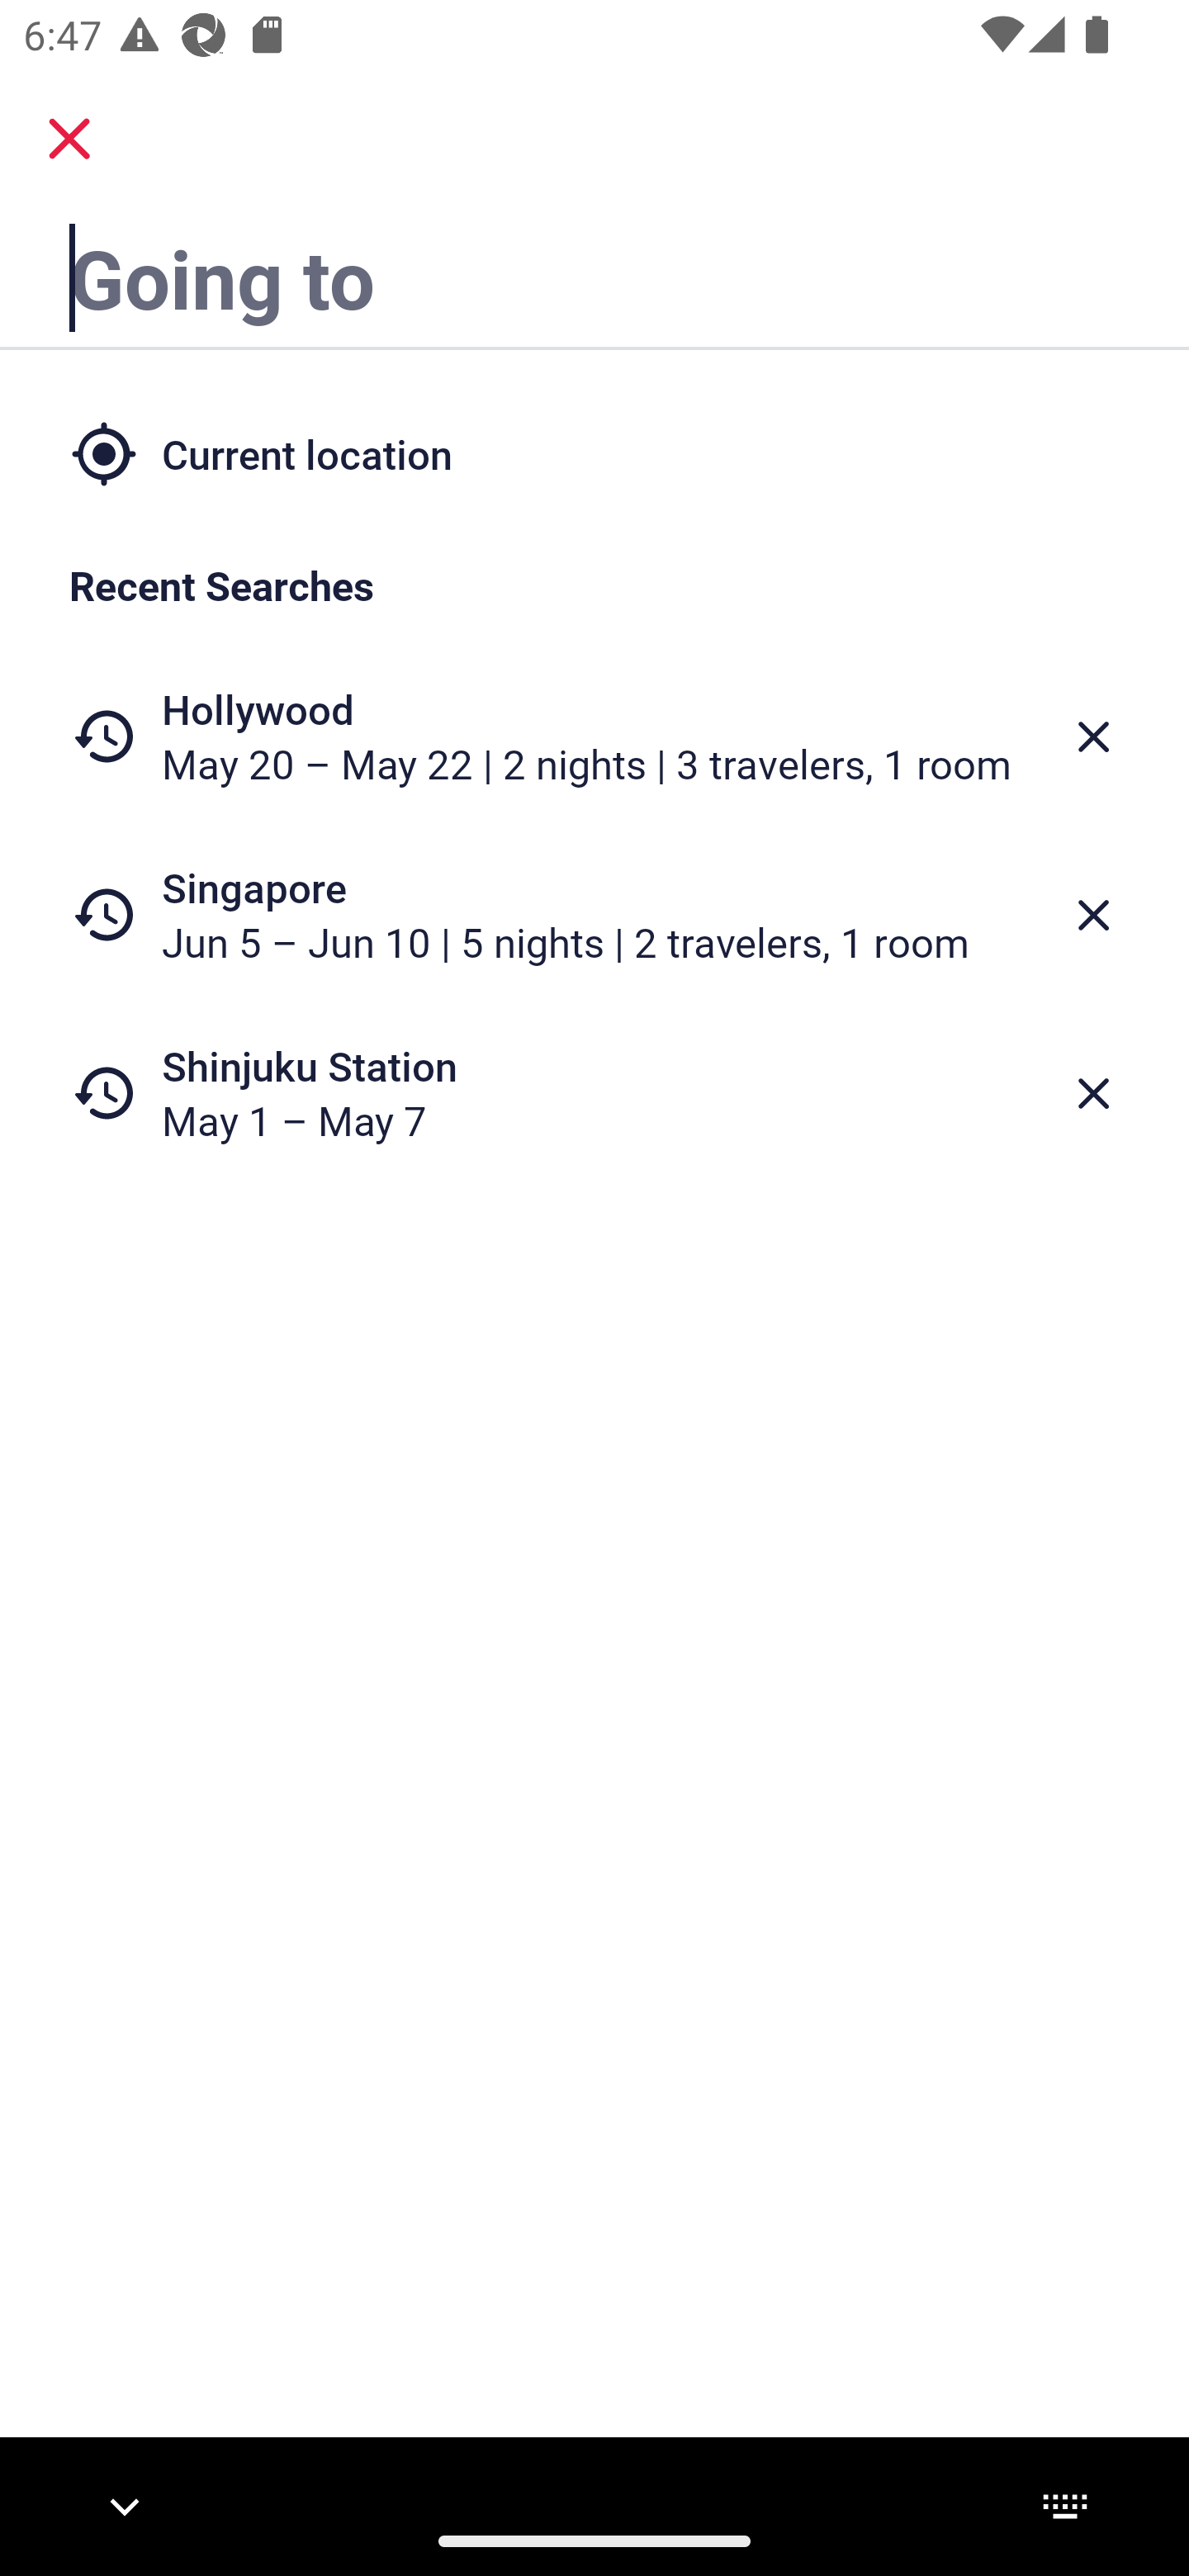  I want to click on Delete from recent searches, so click(1093, 736).